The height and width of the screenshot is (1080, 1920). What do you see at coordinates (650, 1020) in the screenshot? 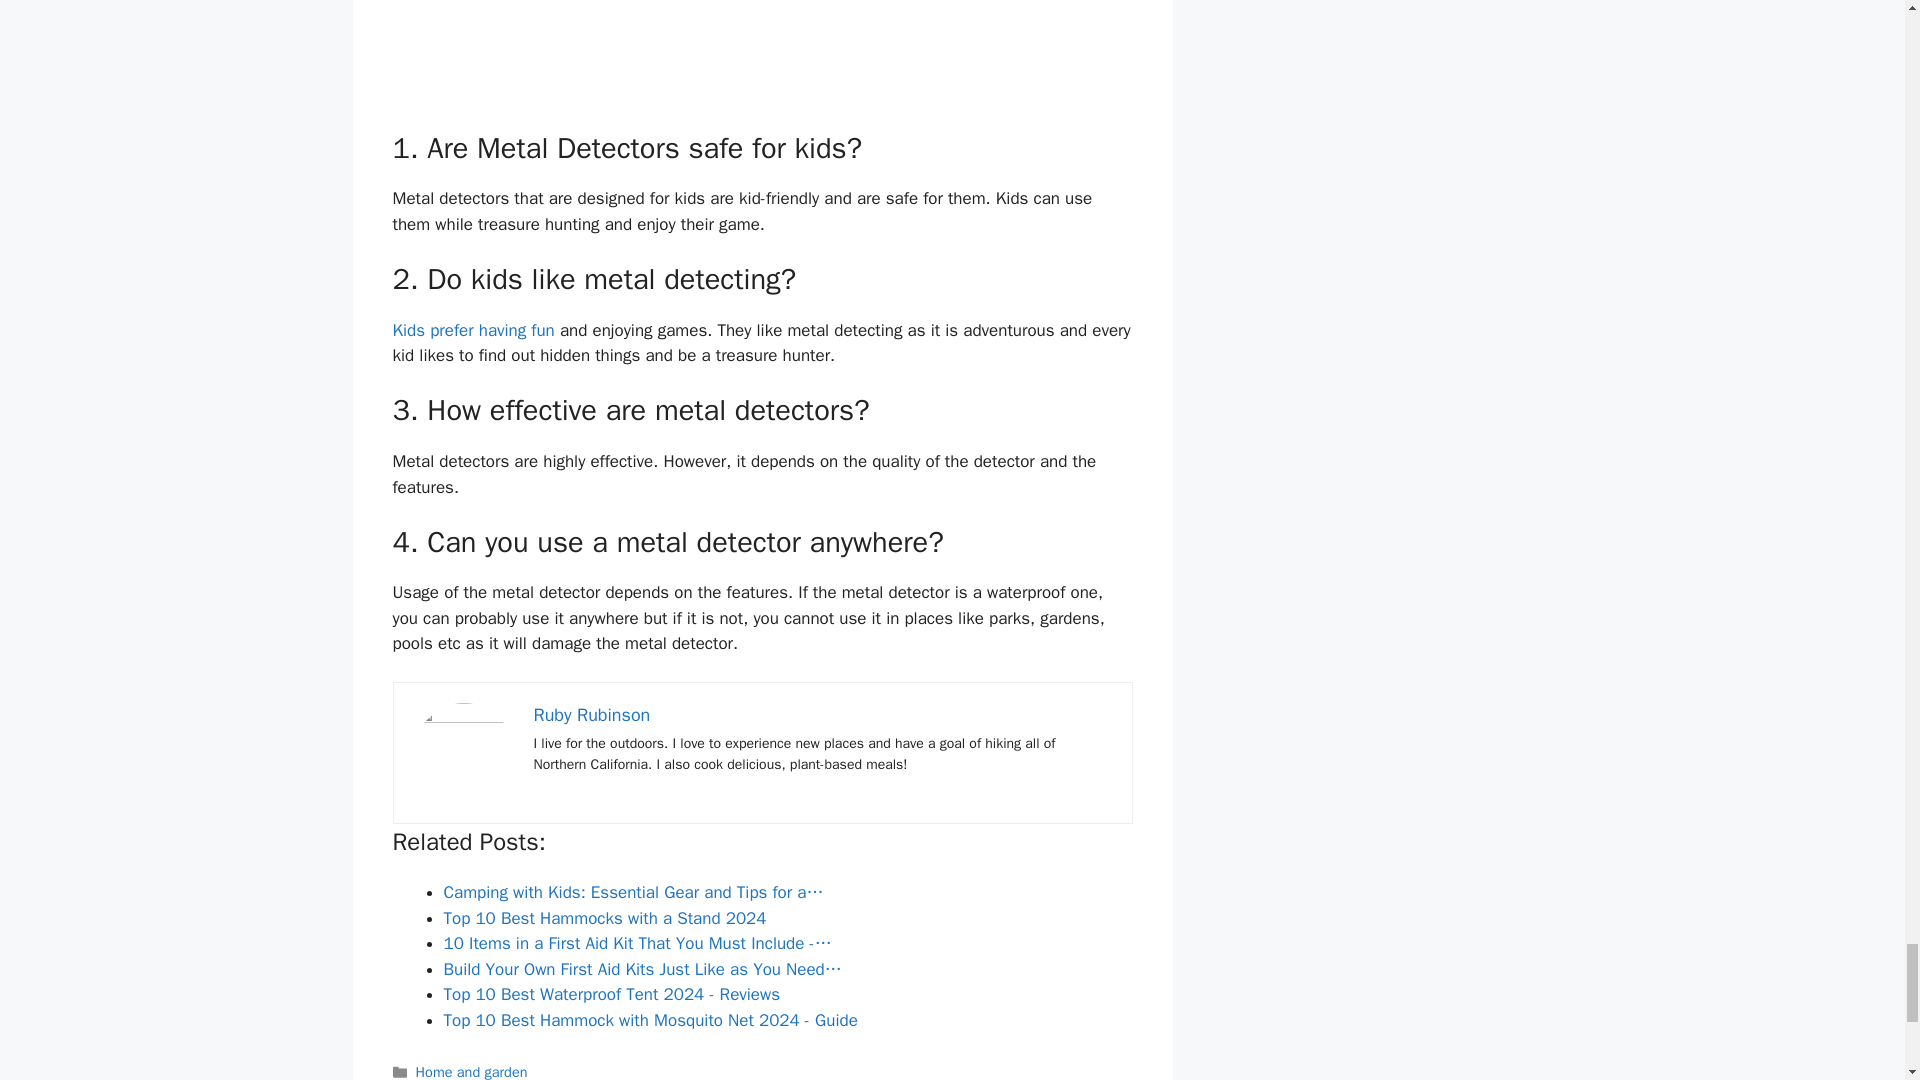
I see `Top 10 Best Hammock with Mosquito Net 2024 - Guide` at bounding box center [650, 1020].